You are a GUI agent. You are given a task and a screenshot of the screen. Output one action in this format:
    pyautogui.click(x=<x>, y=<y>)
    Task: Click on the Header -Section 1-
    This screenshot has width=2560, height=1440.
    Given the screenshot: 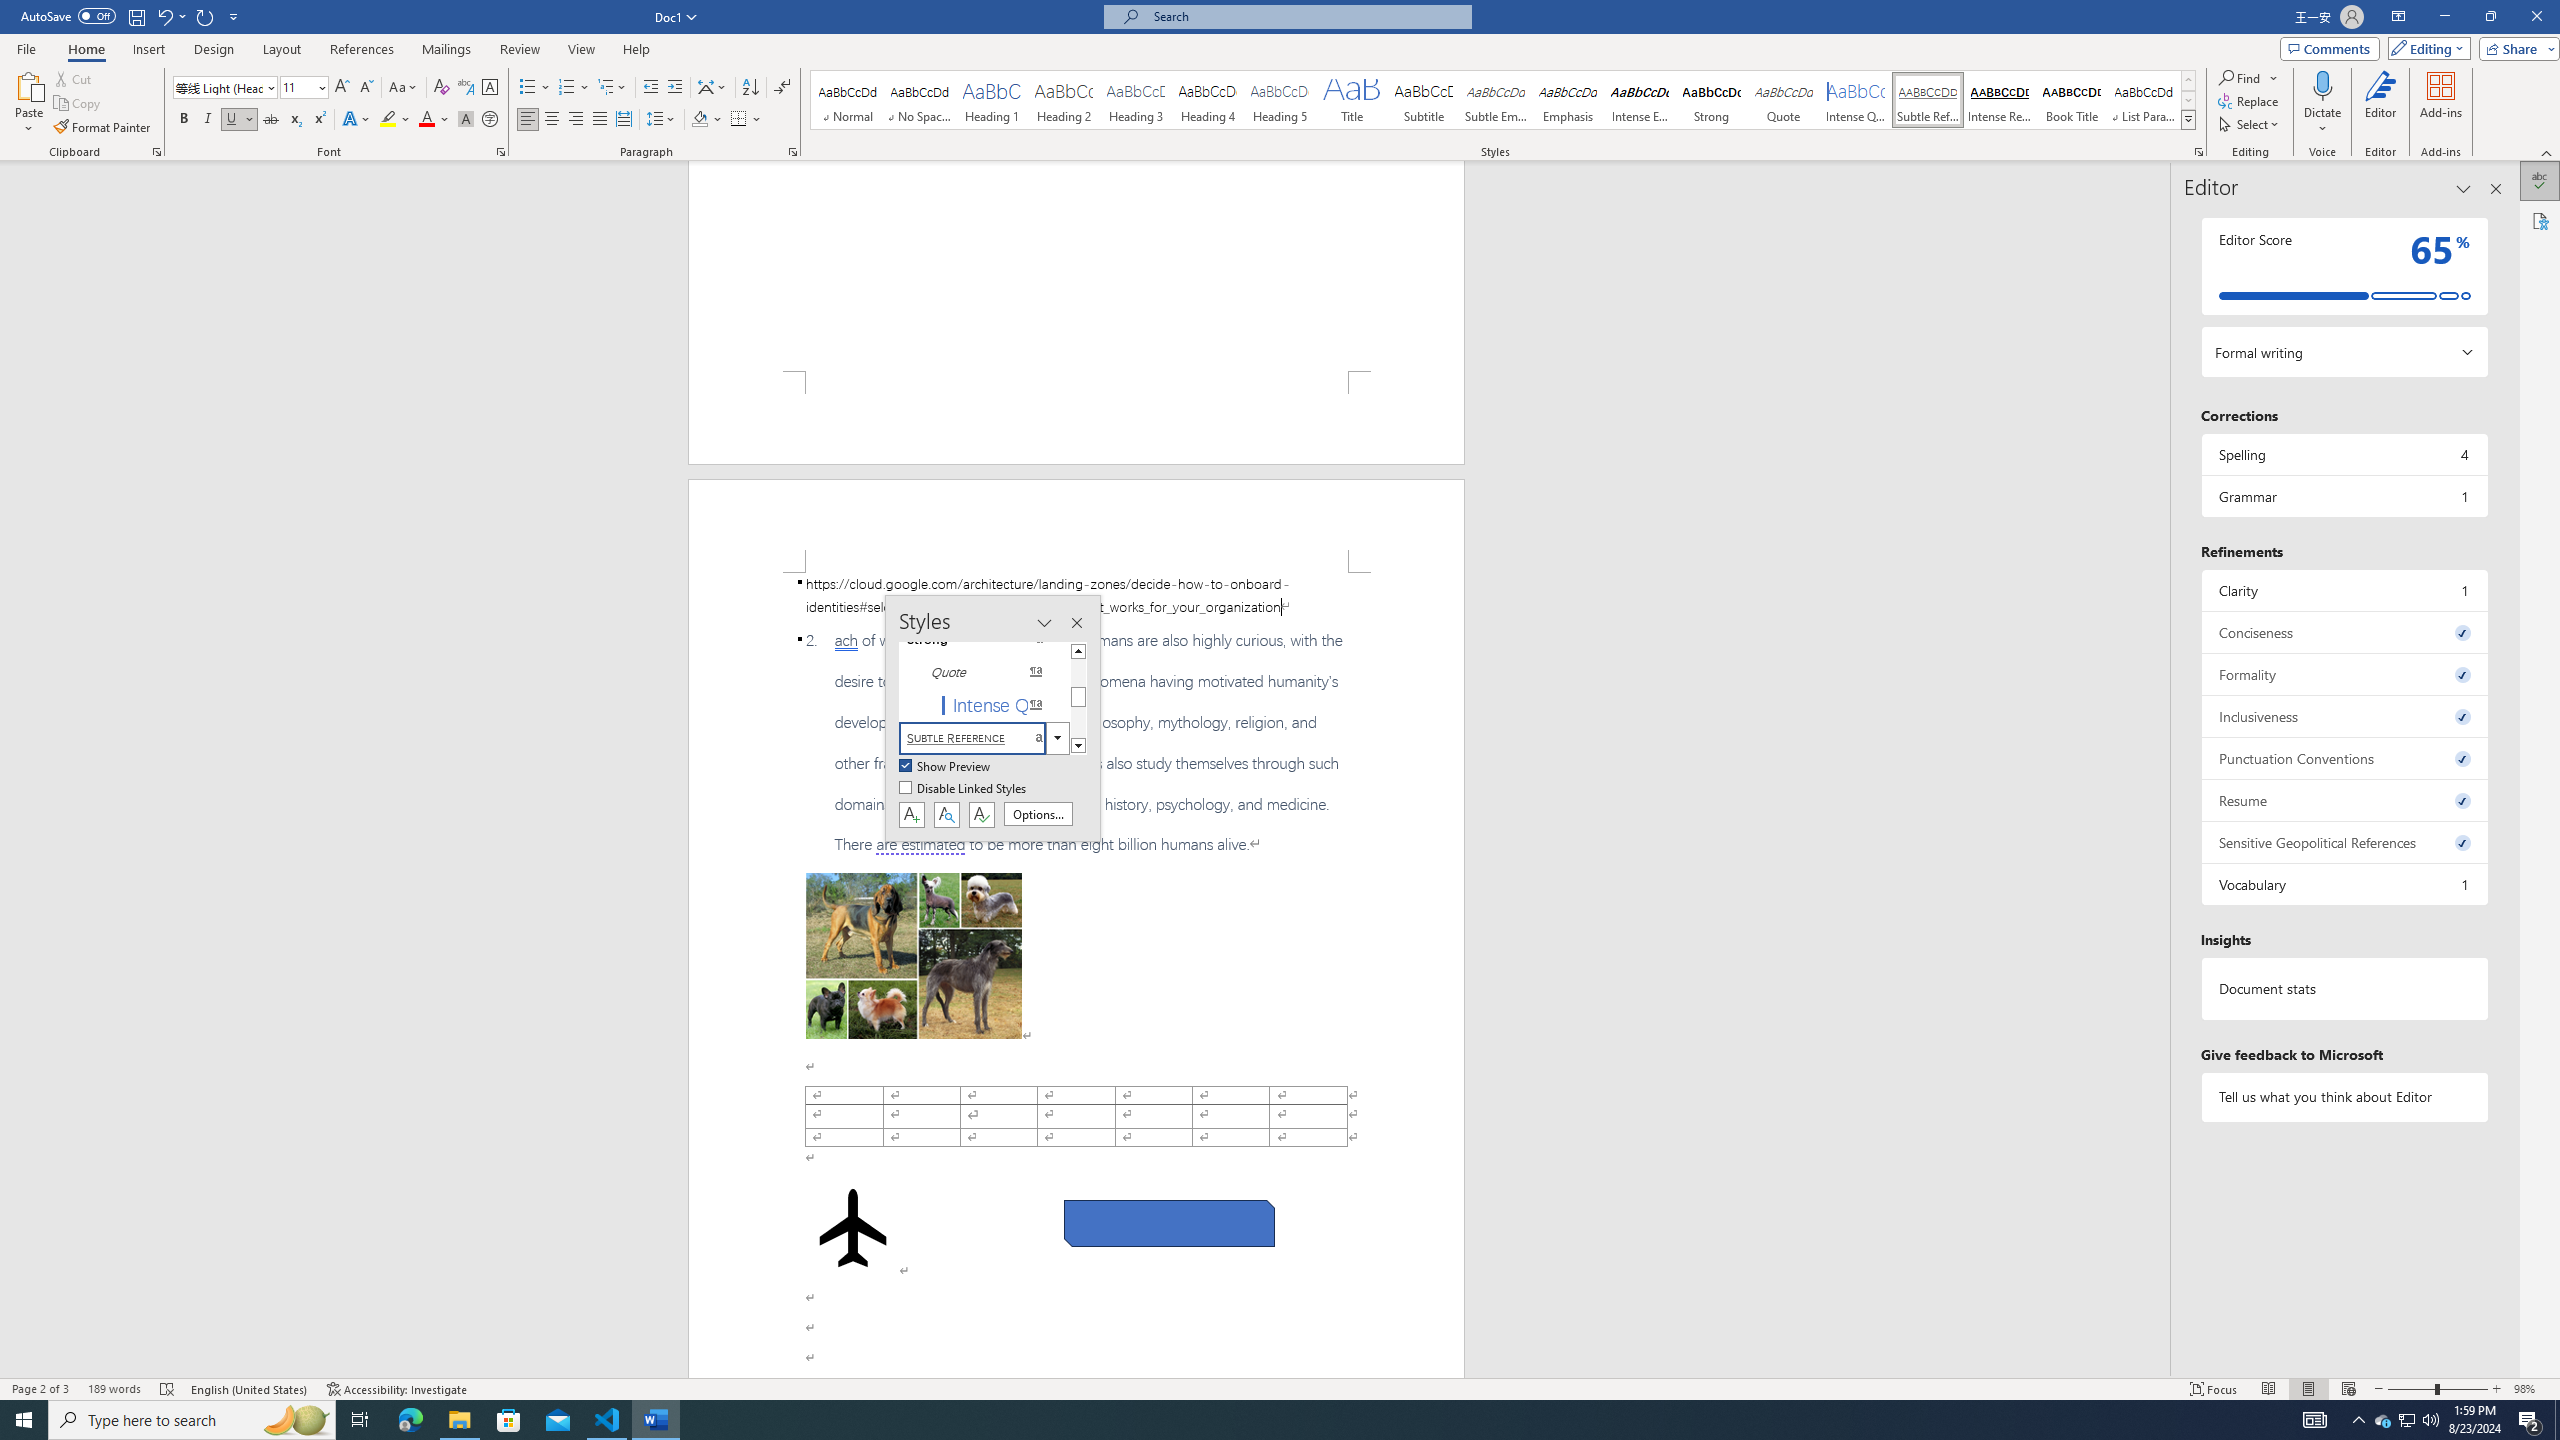 What is the action you would take?
    pyautogui.click(x=1076, y=526)
    